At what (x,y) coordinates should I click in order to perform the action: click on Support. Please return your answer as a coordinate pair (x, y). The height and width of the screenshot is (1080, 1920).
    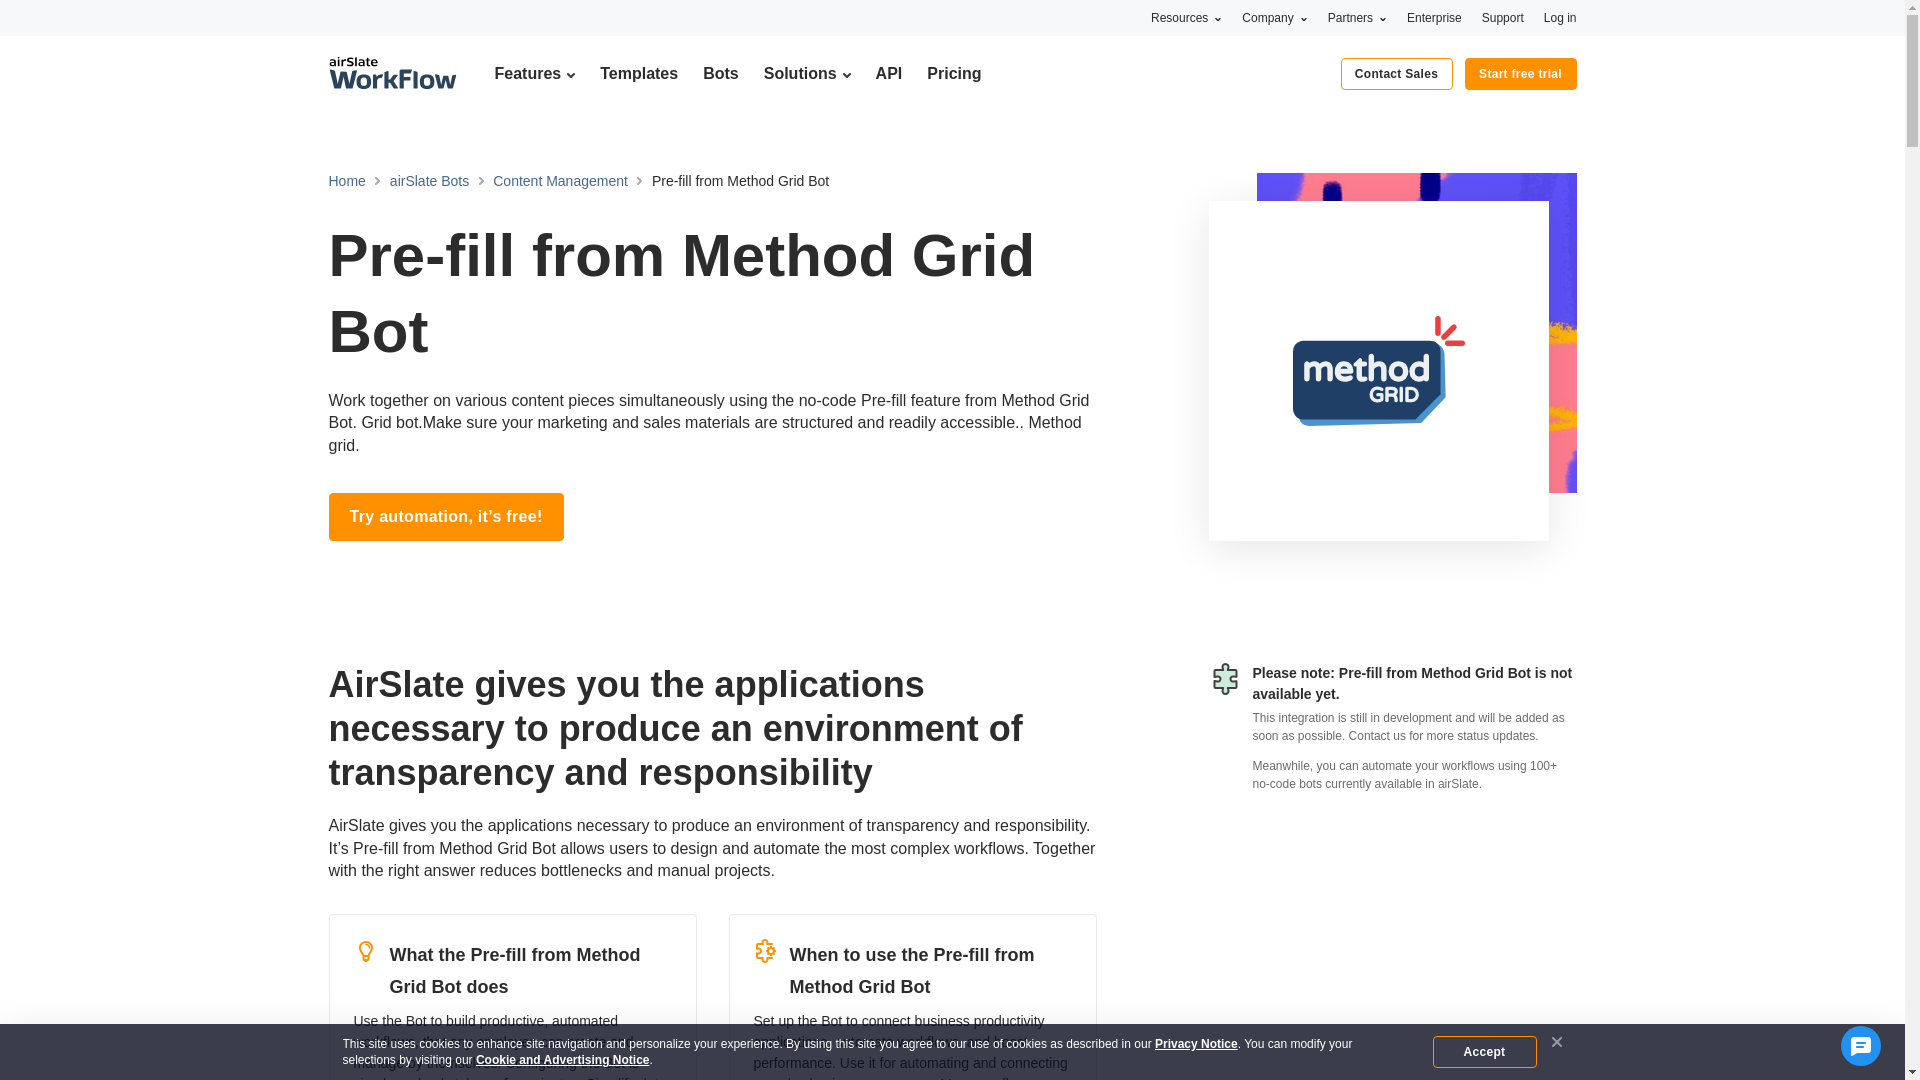
    Looking at the image, I should click on (1503, 17).